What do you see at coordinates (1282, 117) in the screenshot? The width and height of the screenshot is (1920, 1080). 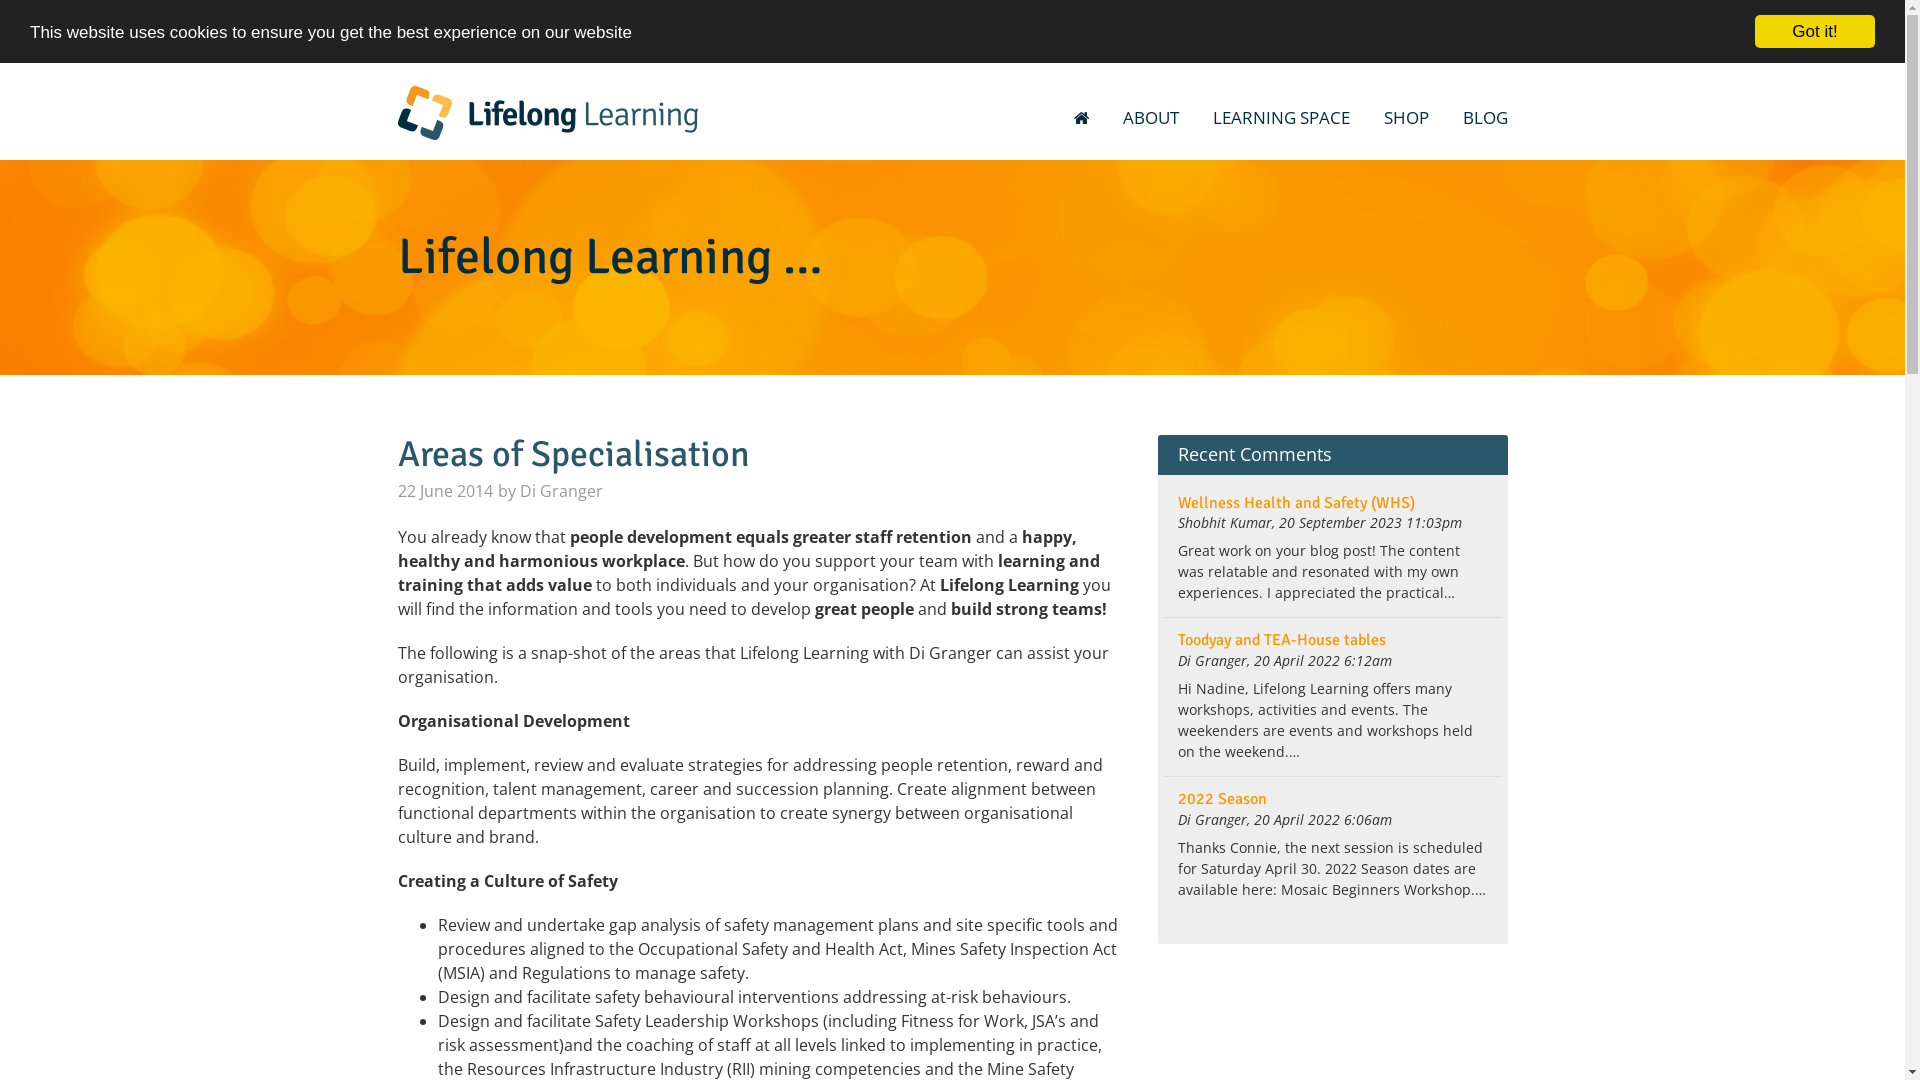 I see `LEARNING SPACE` at bounding box center [1282, 117].